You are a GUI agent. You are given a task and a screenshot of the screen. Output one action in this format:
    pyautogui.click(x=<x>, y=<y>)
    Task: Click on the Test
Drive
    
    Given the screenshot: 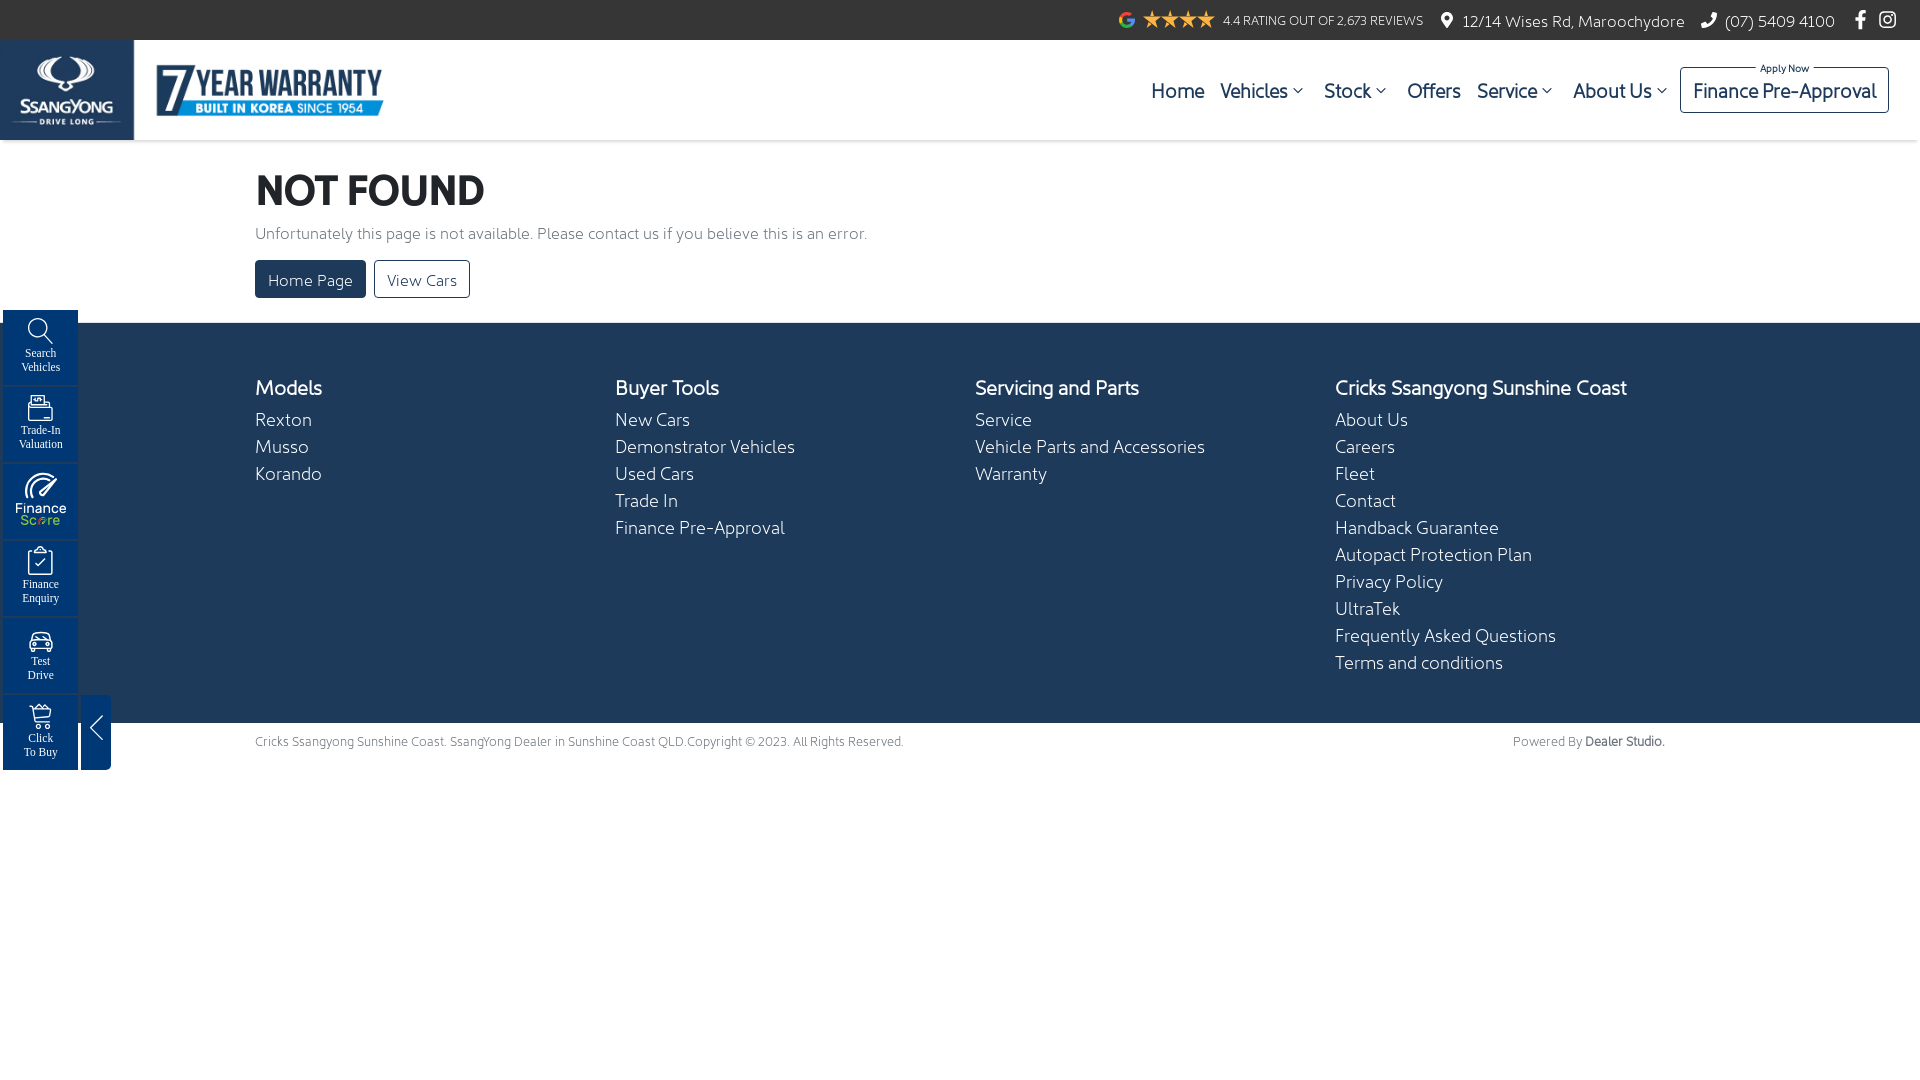 What is the action you would take?
    pyautogui.click(x=40, y=656)
    